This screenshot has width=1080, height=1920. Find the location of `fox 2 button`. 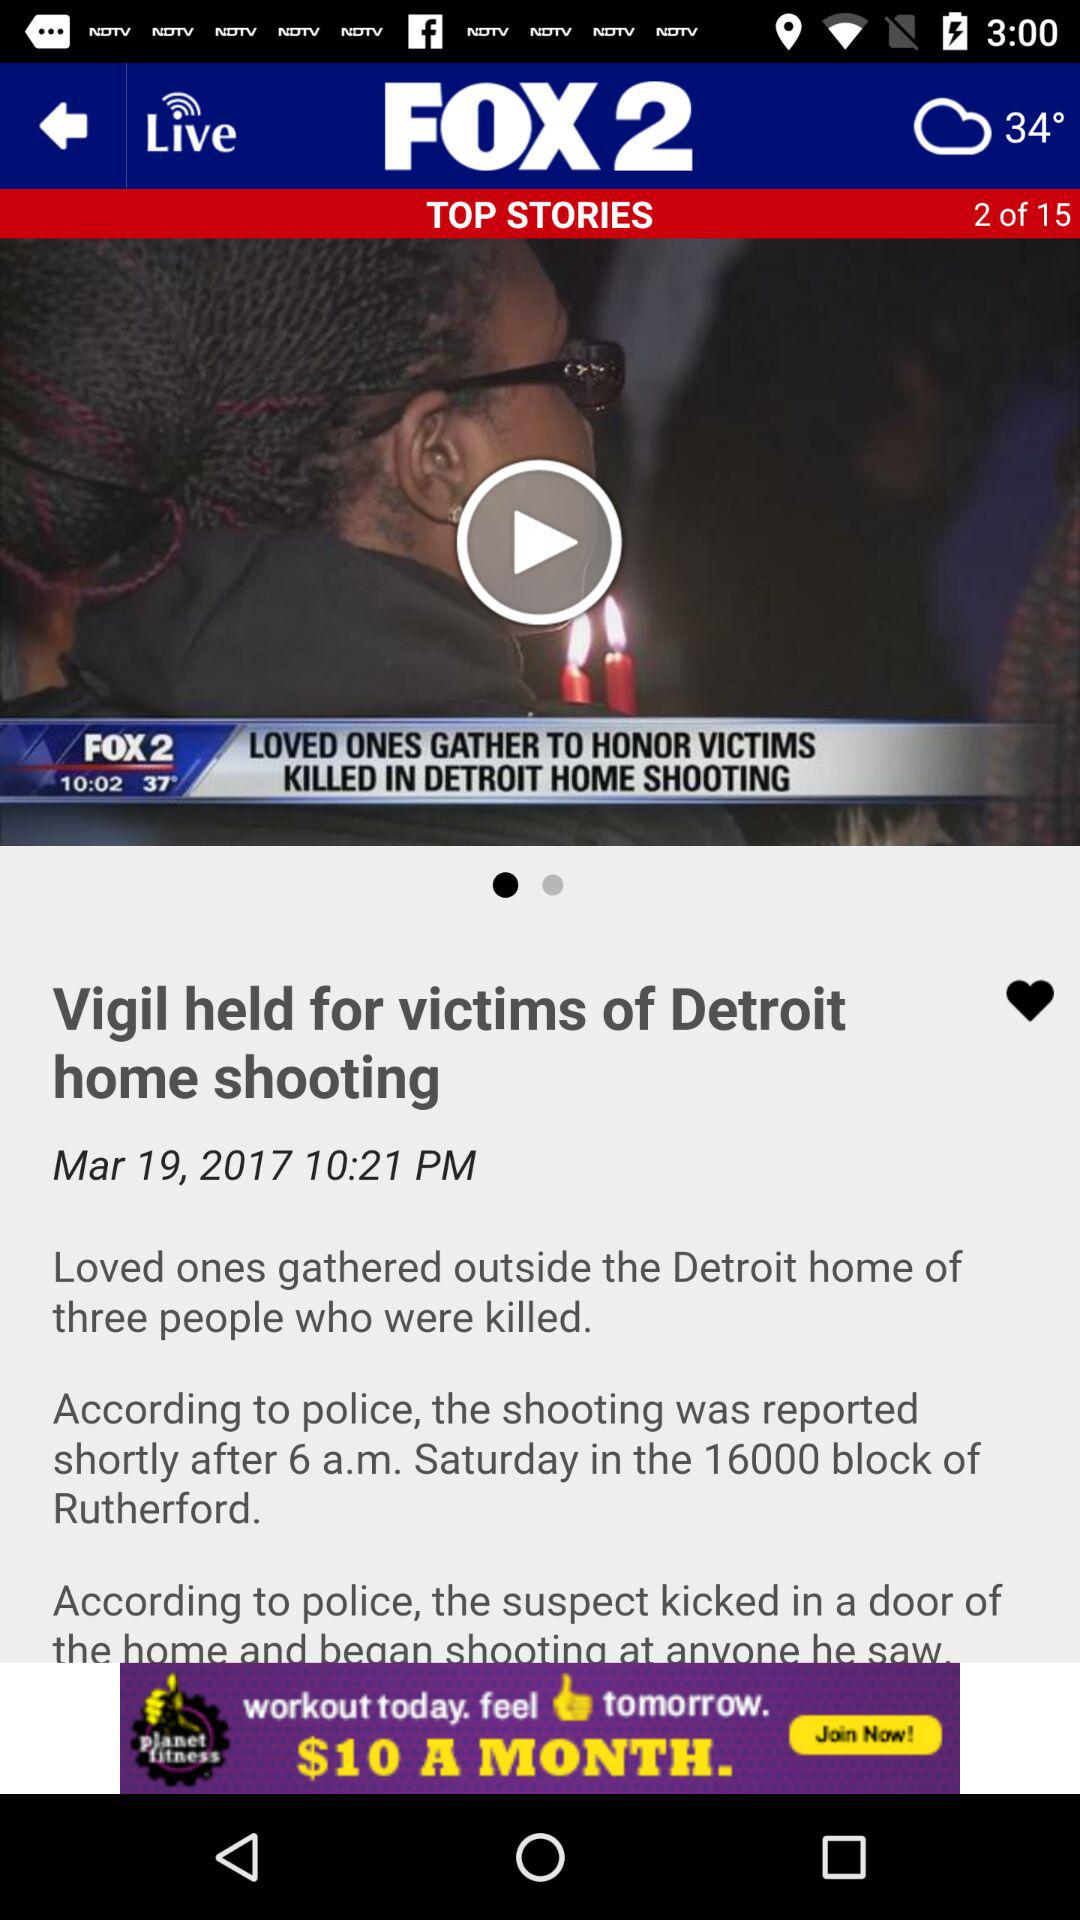

fox 2 button is located at coordinates (540, 126).